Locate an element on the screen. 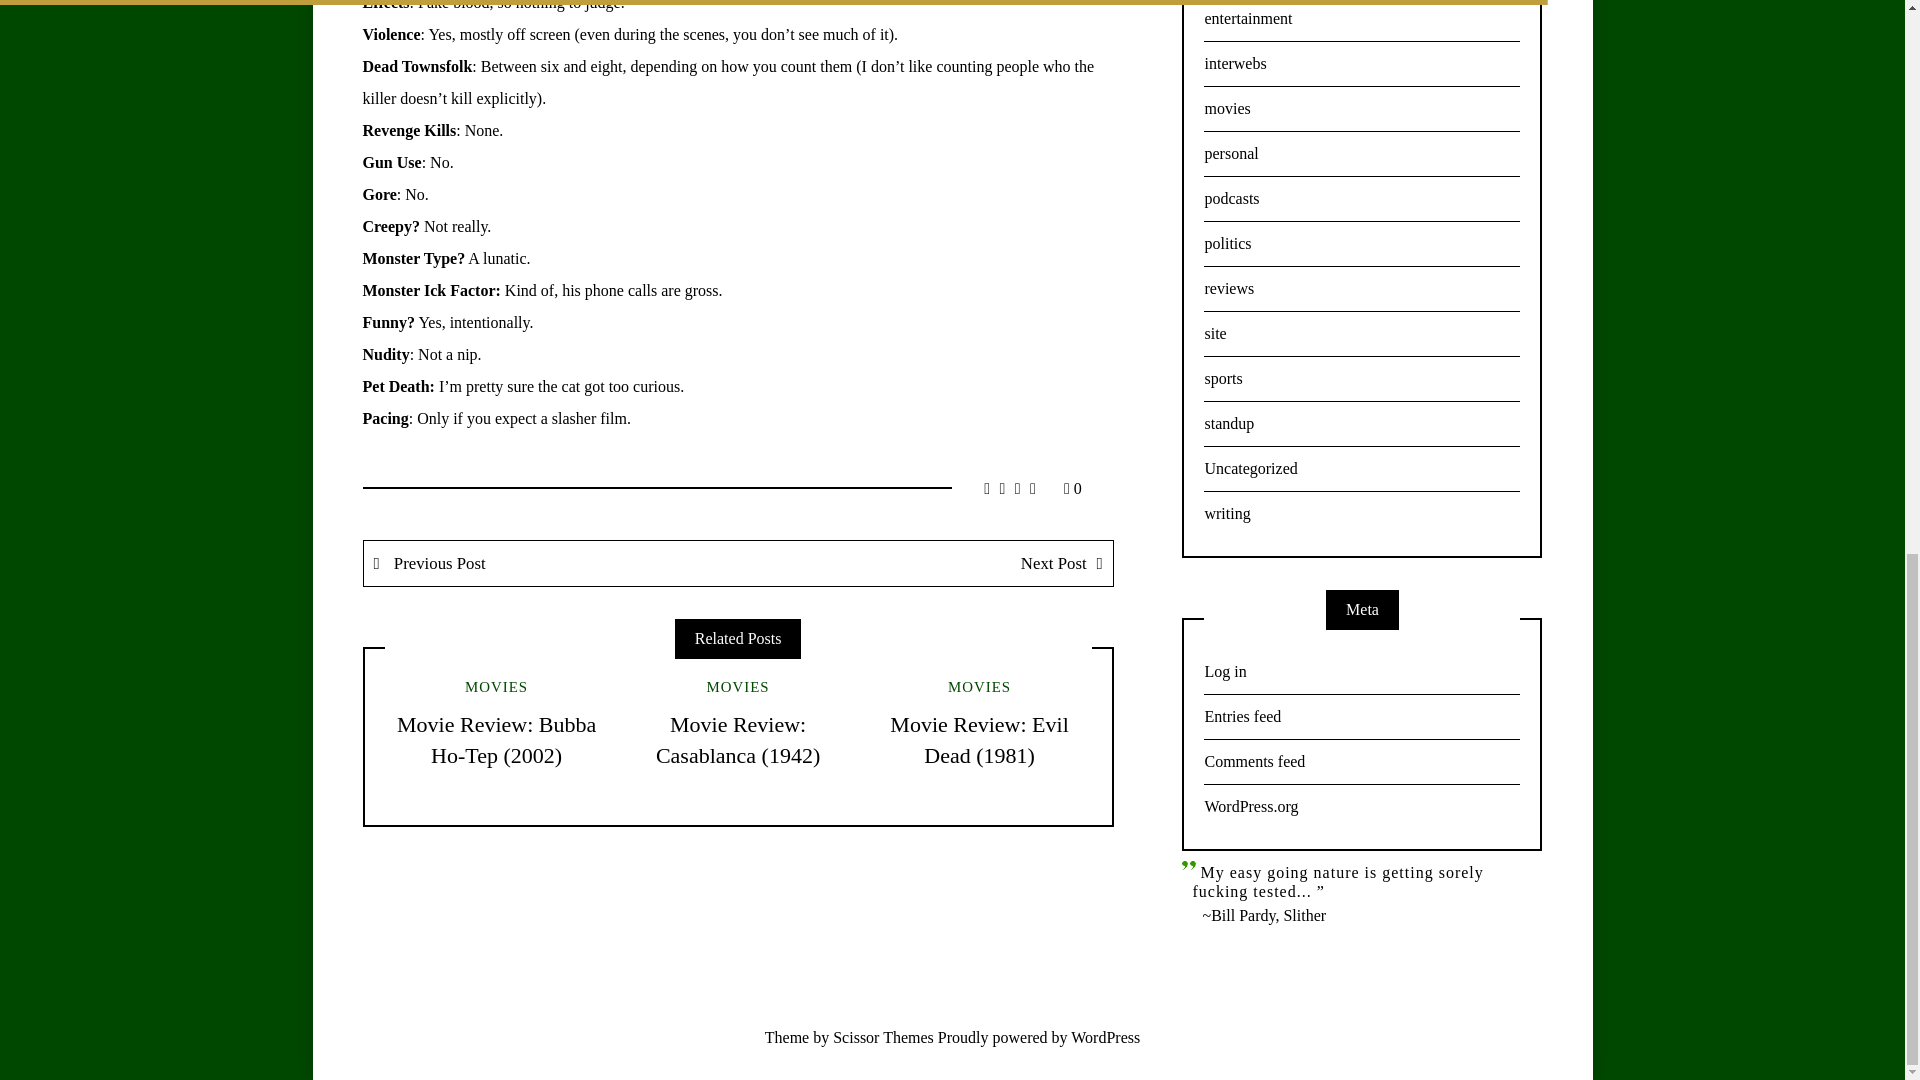  Next Post is located at coordinates (925, 564).